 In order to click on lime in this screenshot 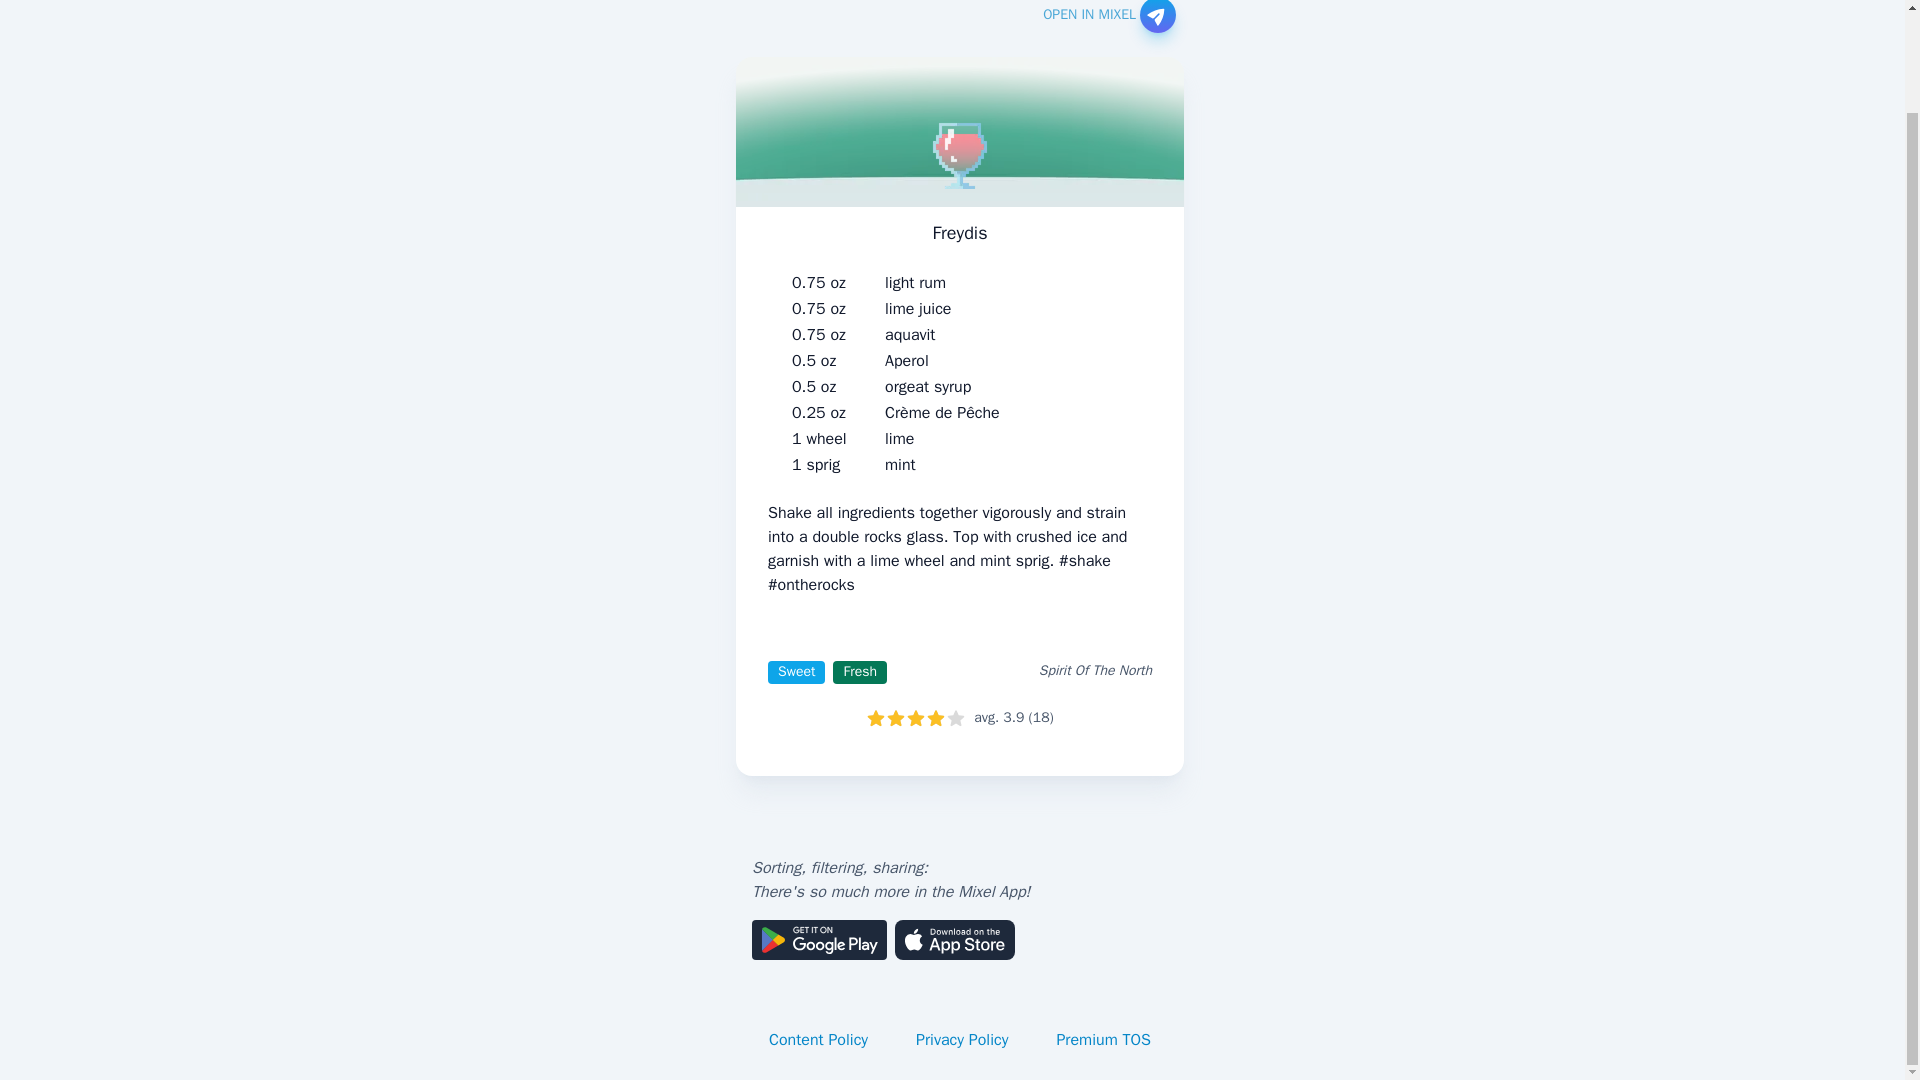, I will do `click(899, 438)`.